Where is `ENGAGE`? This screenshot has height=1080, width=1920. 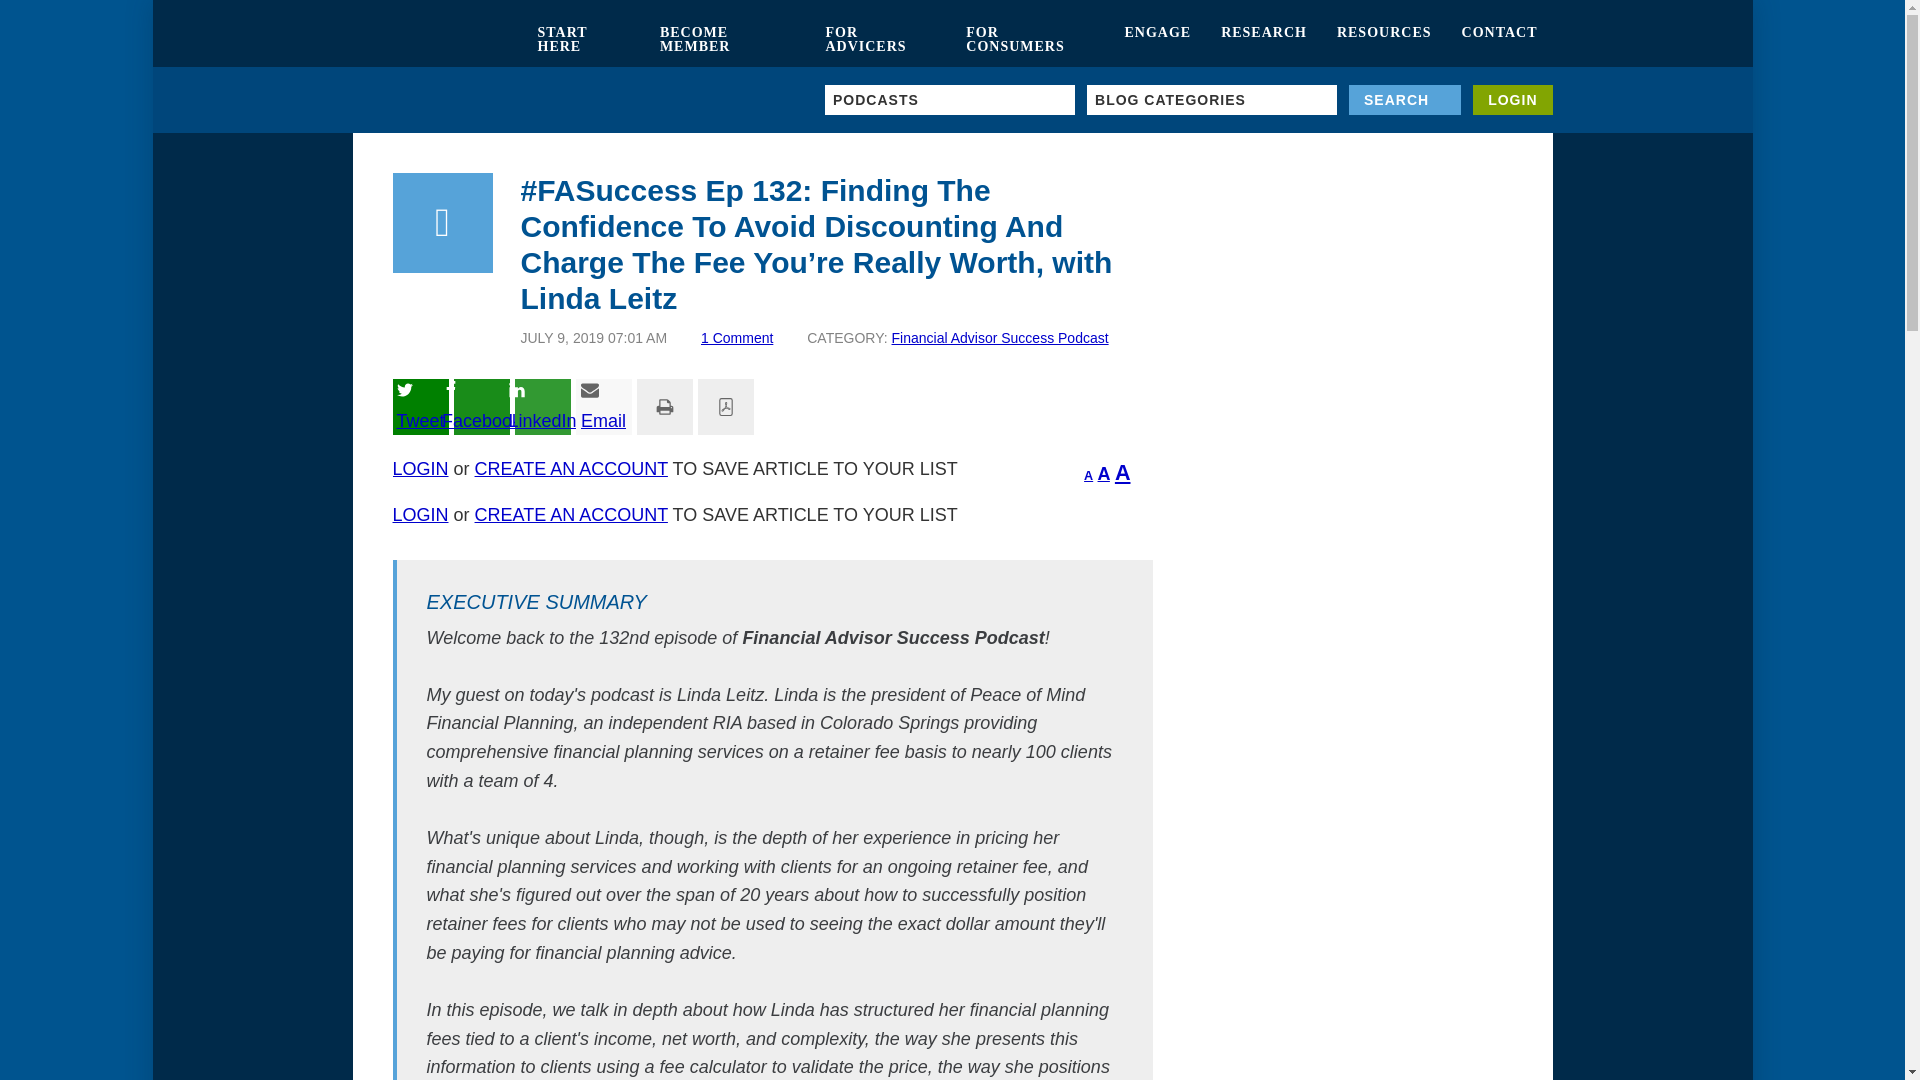
ENGAGE is located at coordinates (1157, 40).